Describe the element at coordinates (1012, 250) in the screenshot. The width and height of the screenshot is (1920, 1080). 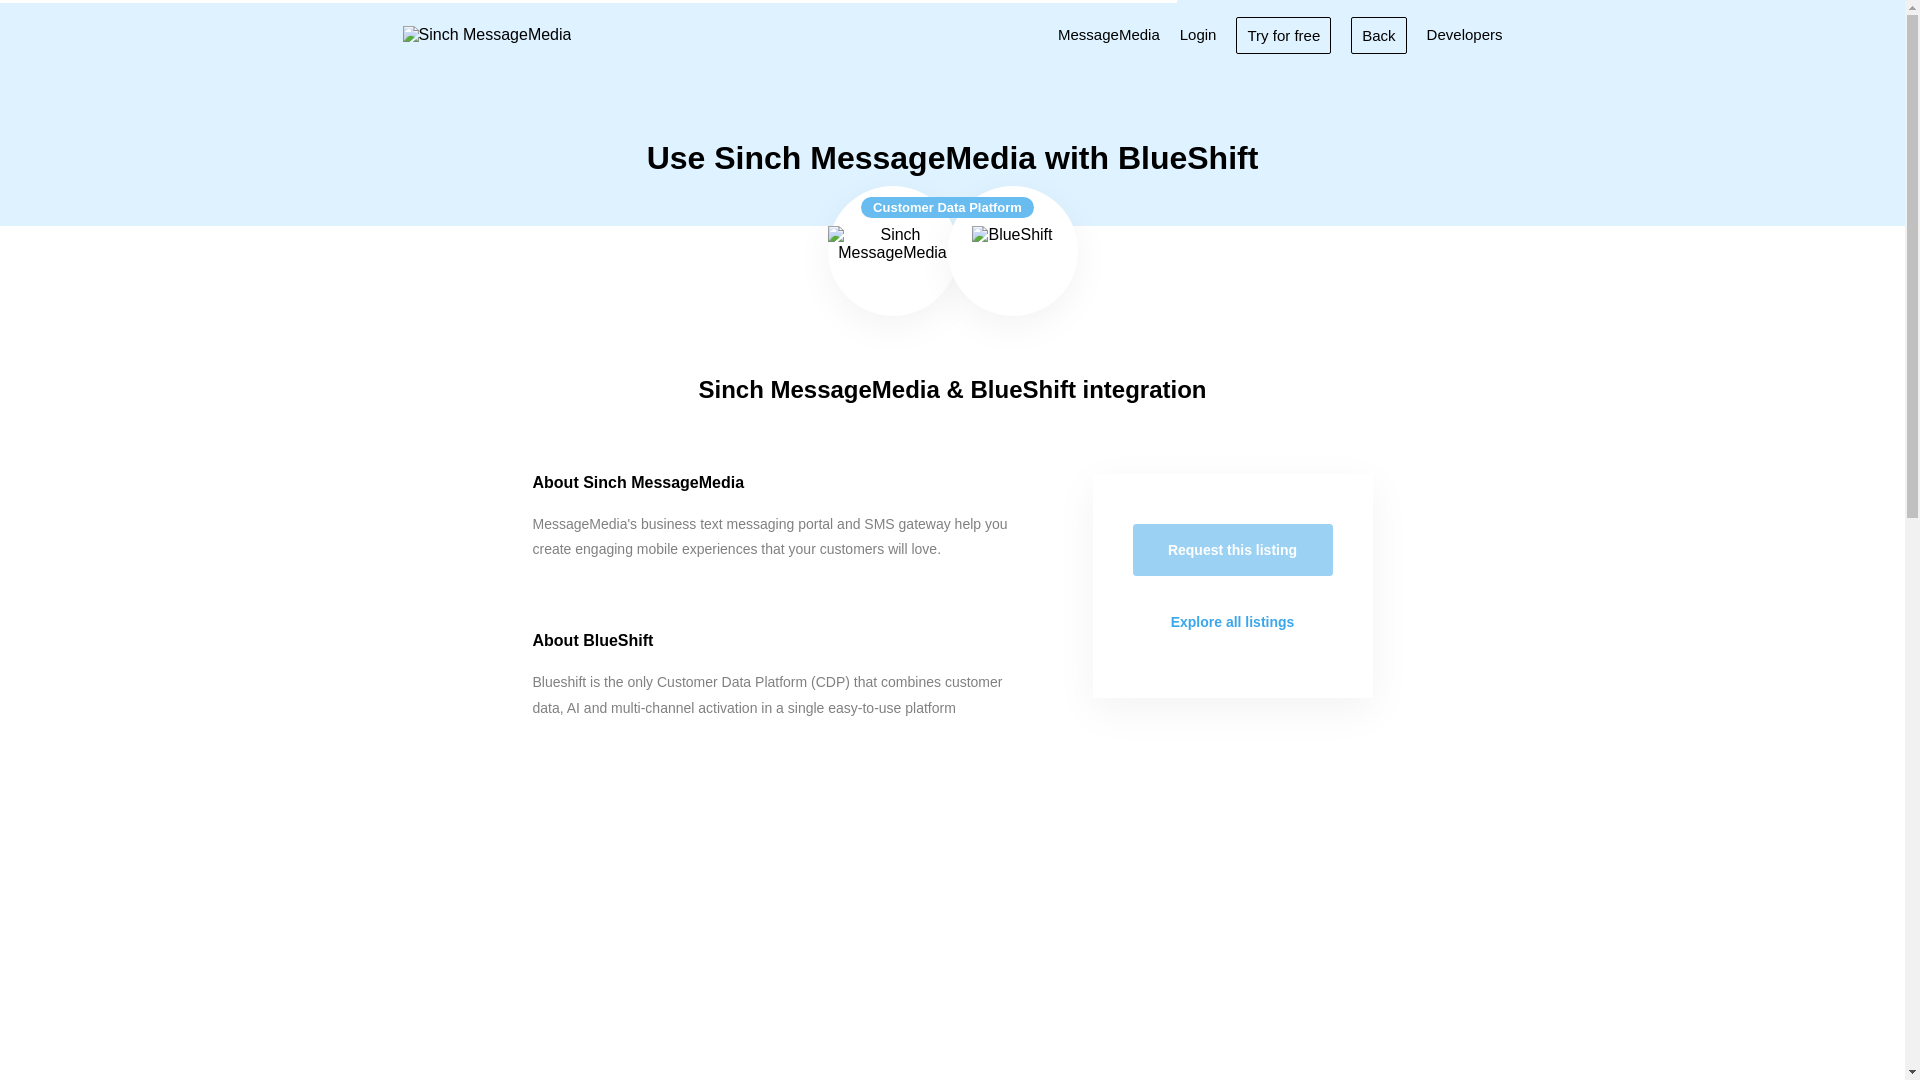
I see `BlueShift` at that location.